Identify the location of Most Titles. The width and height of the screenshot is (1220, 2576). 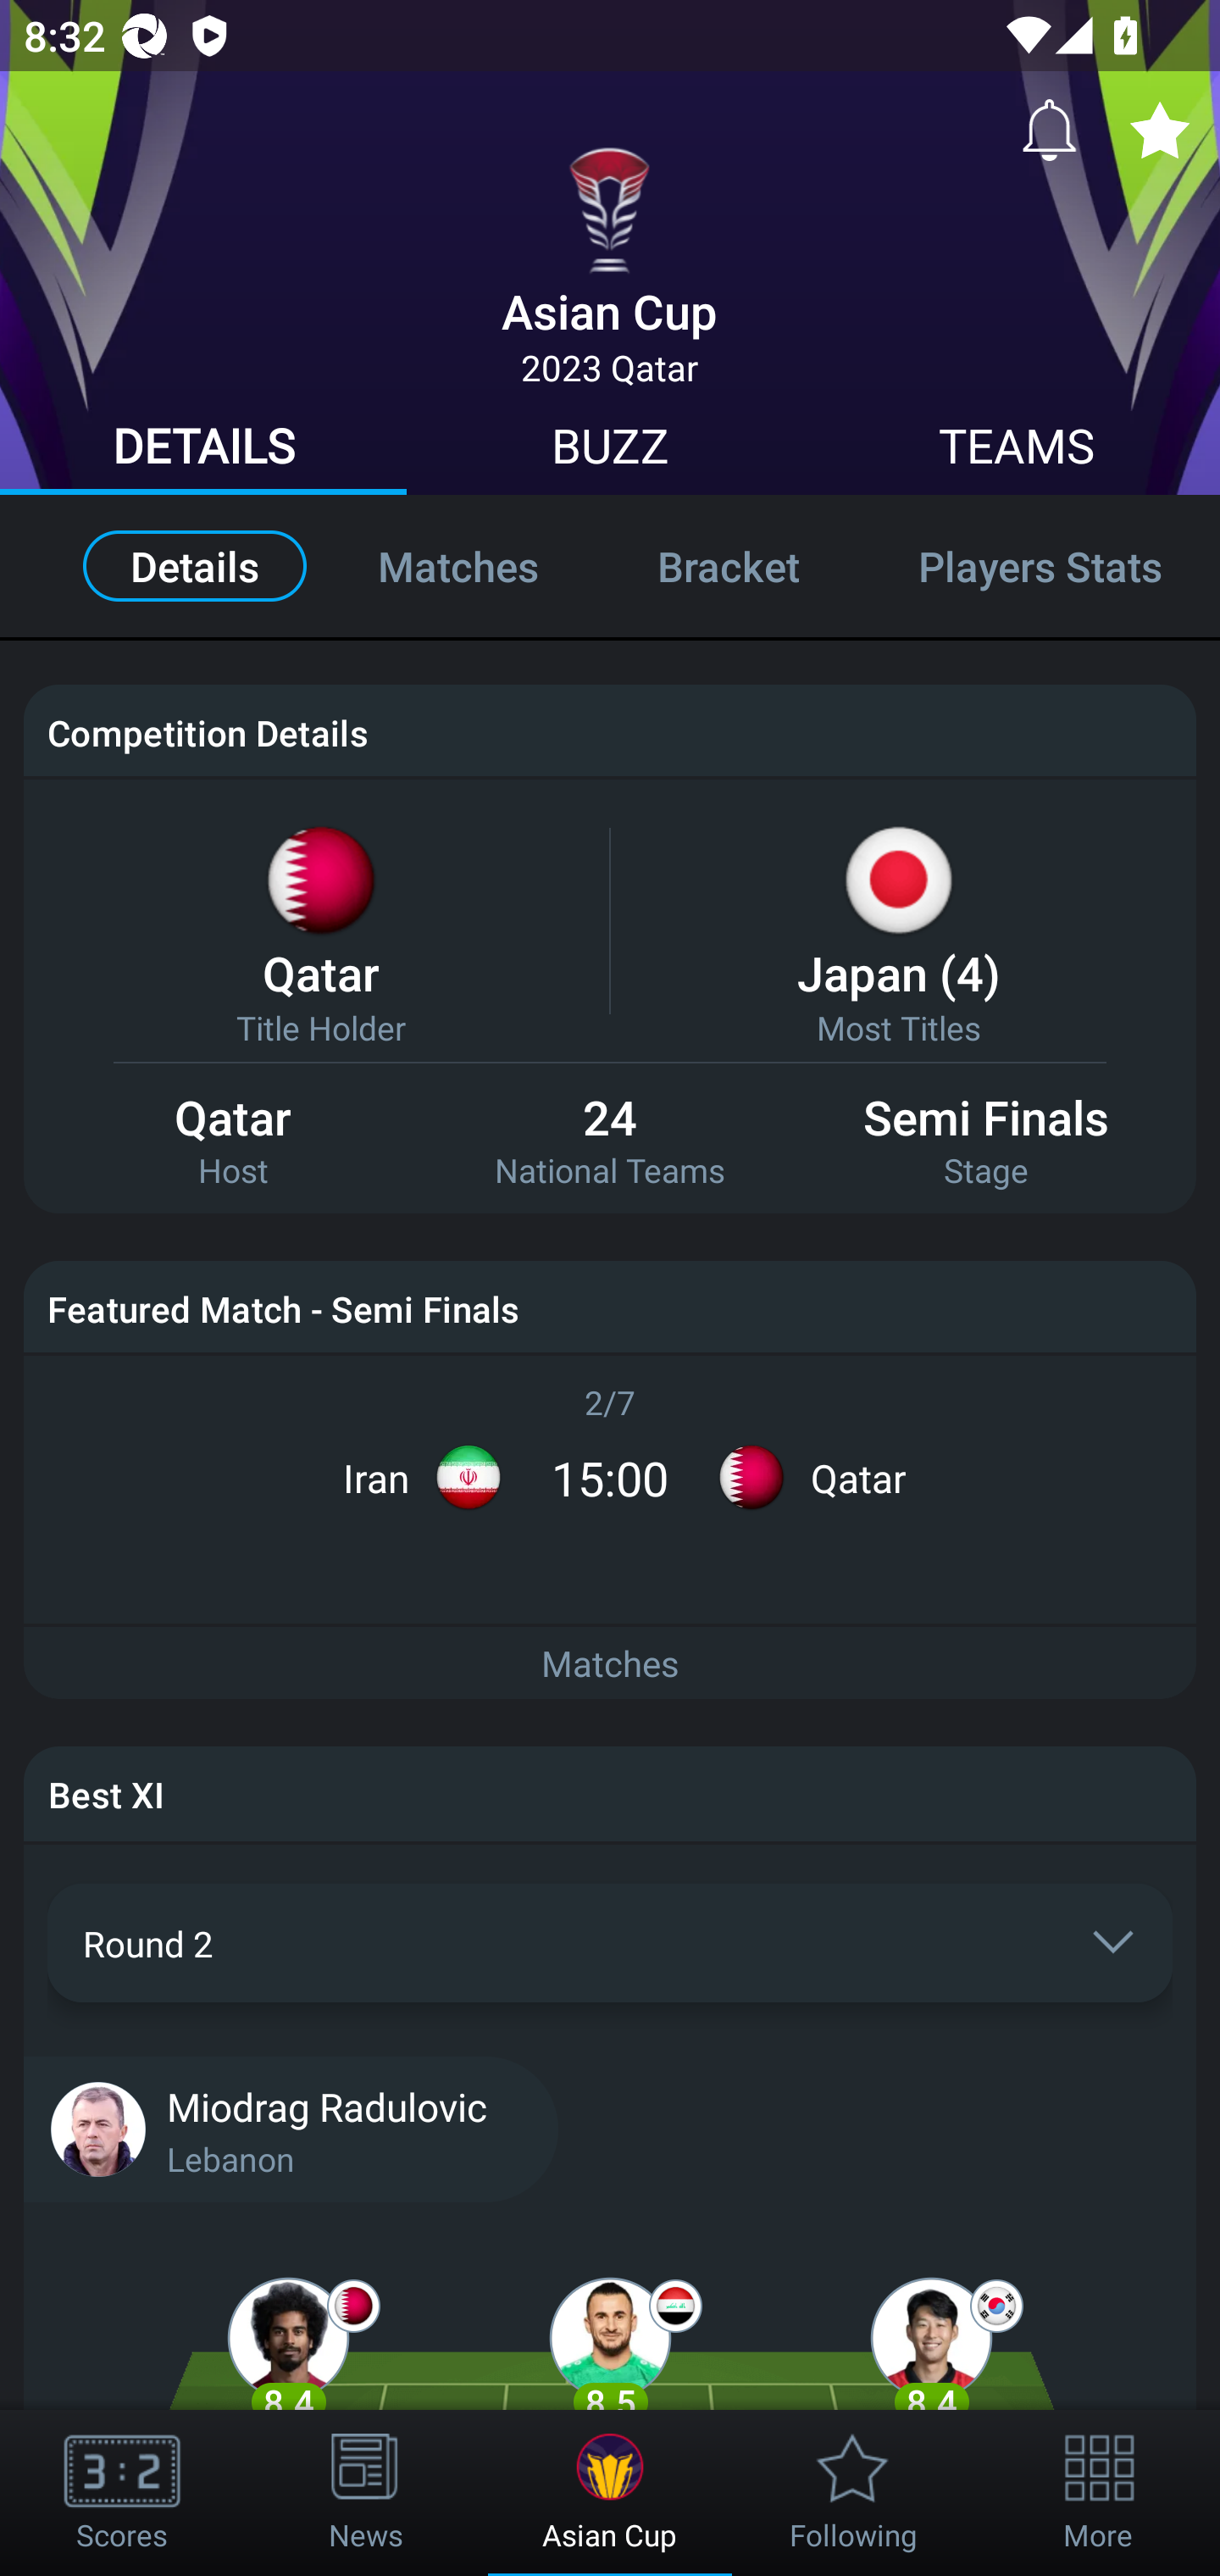
(899, 1027).